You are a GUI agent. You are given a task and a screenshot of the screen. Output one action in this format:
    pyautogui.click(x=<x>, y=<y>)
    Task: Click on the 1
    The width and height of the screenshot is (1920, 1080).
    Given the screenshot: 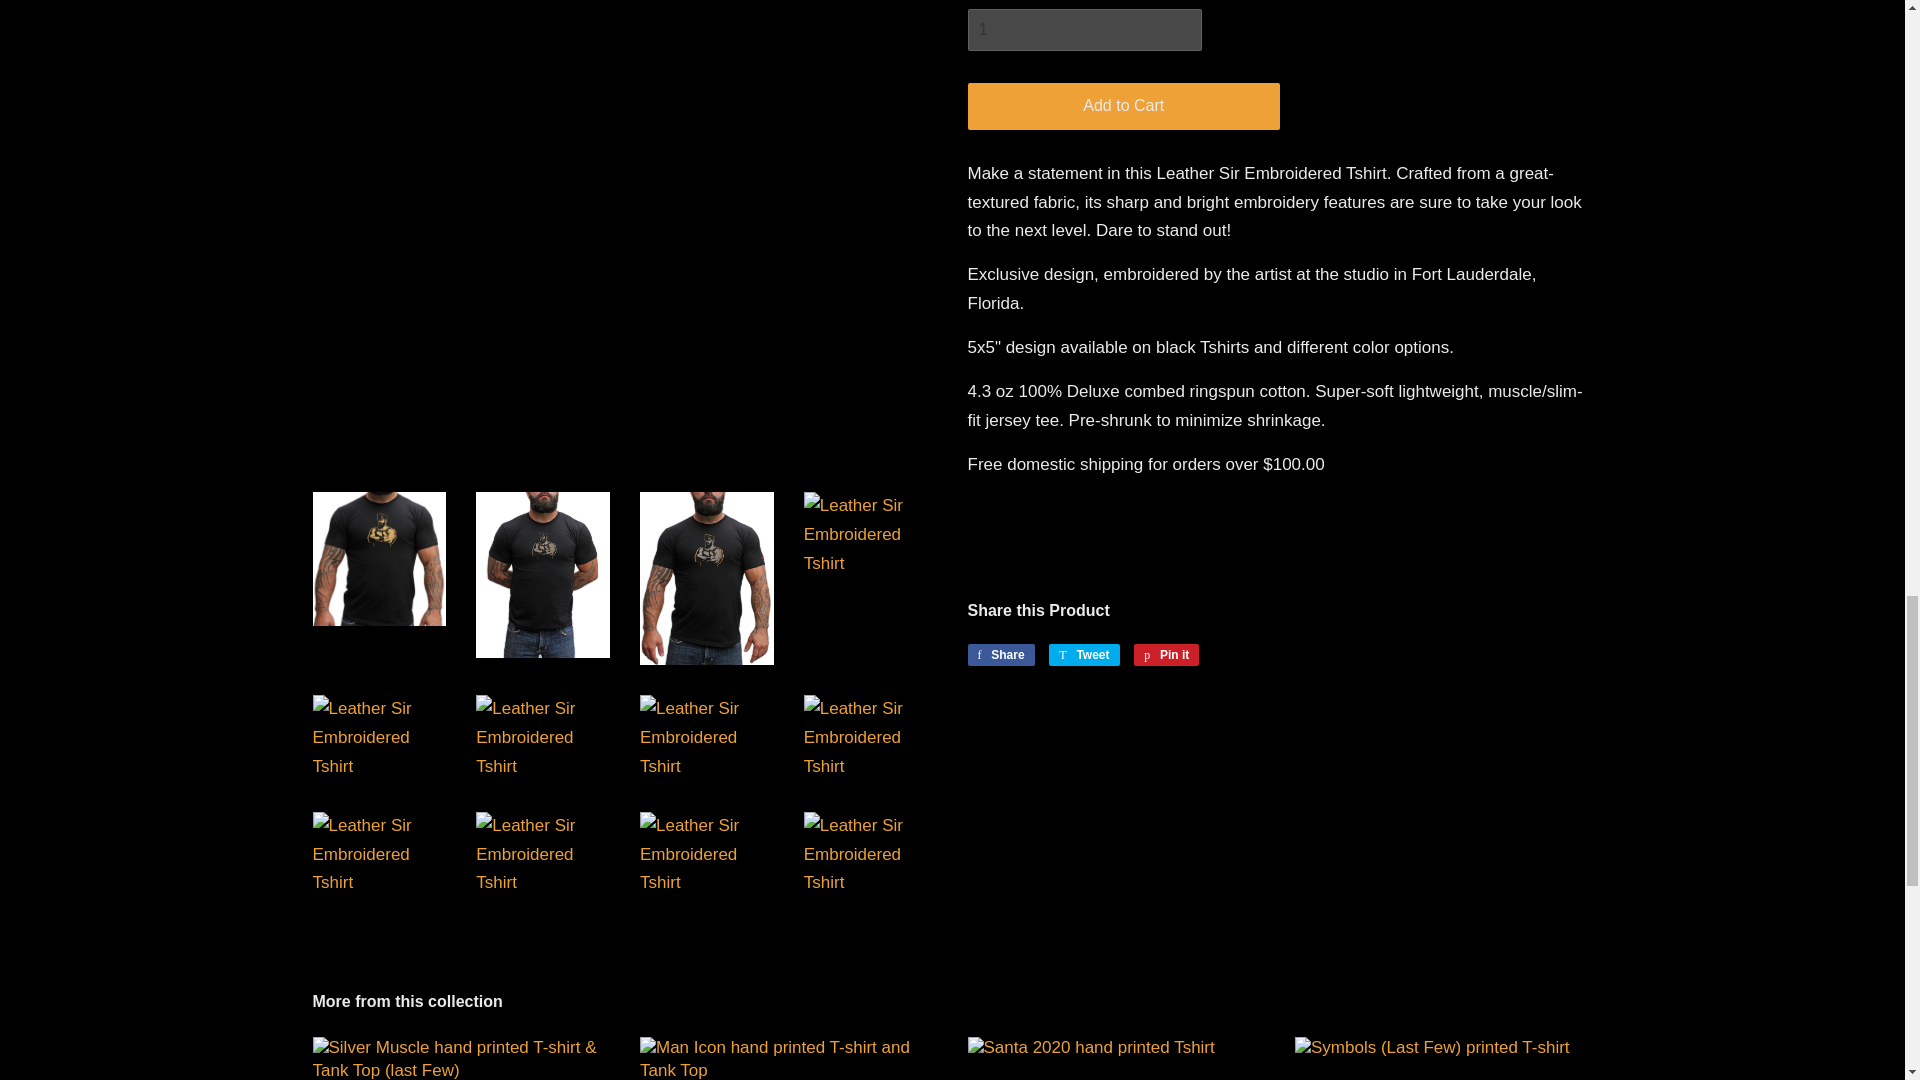 What is the action you would take?
    pyautogui.click(x=1084, y=29)
    